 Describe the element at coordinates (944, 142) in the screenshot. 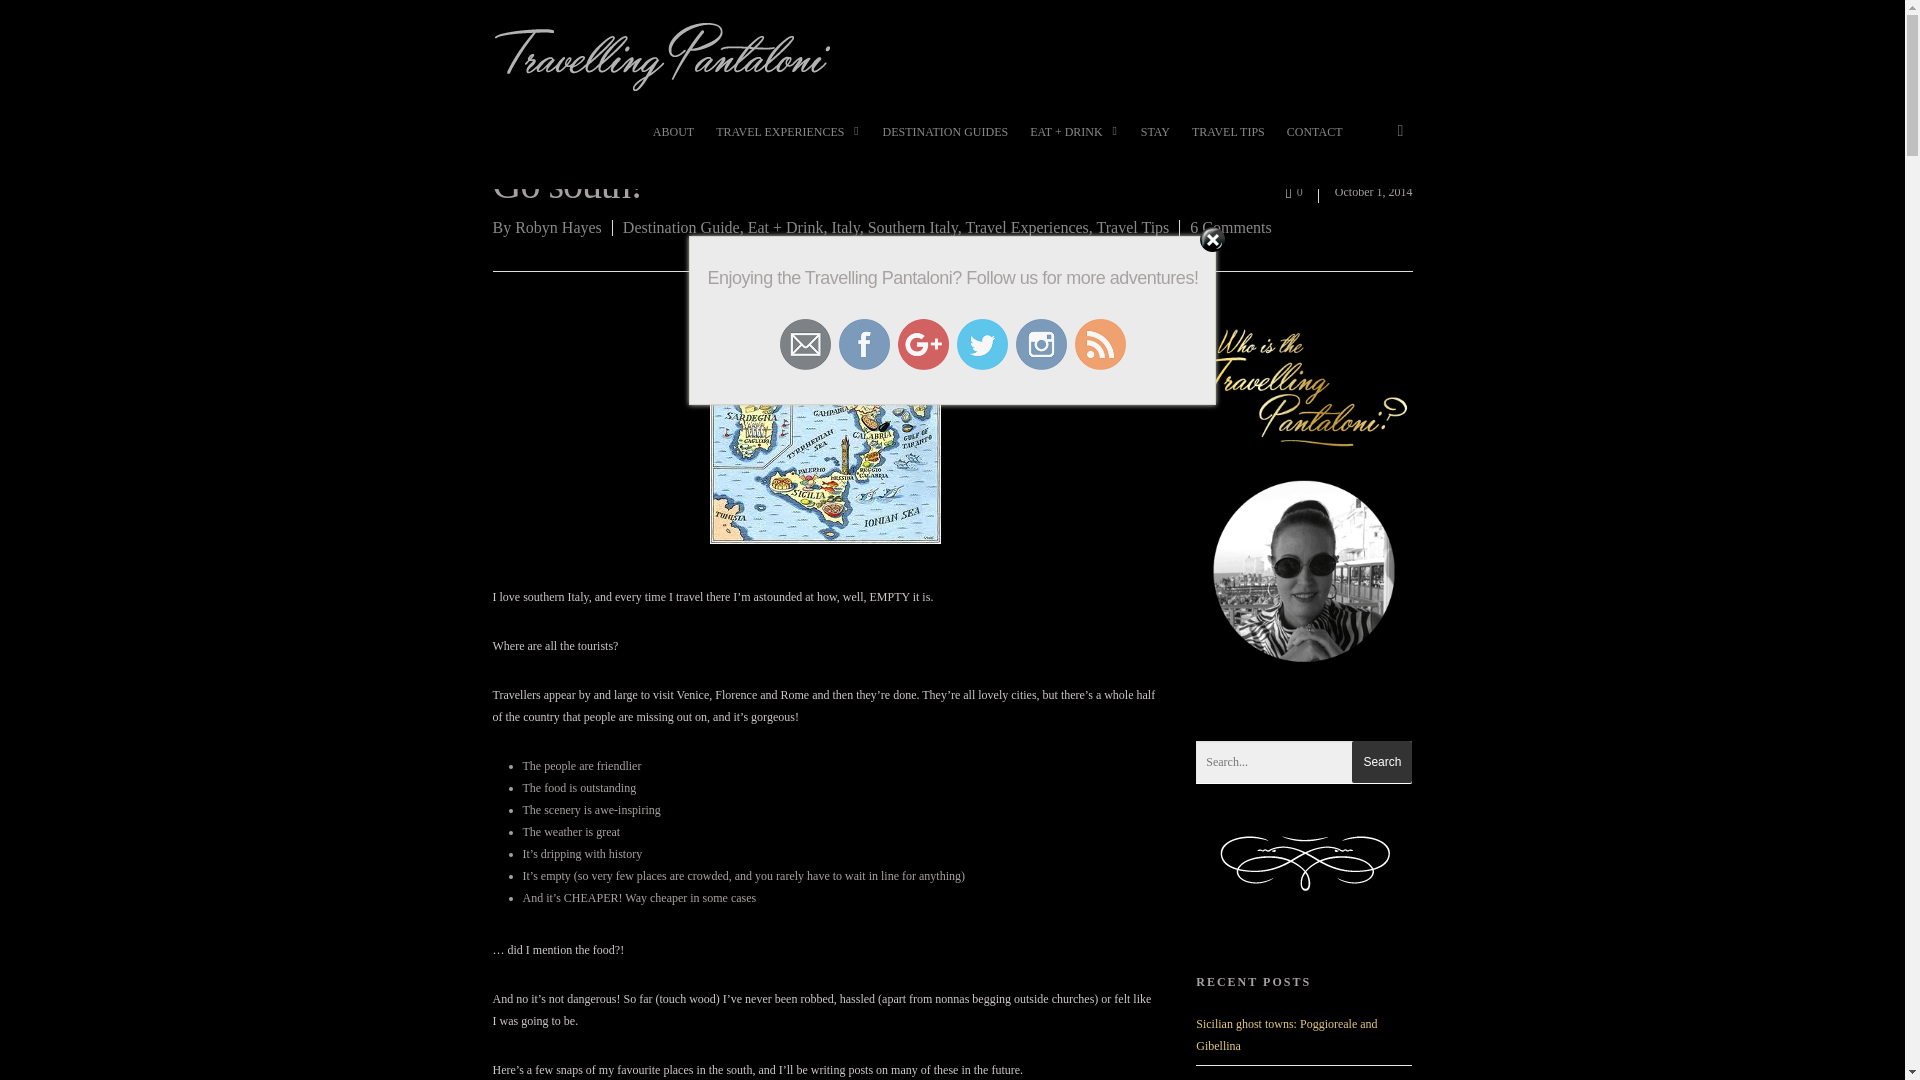

I see `DESTINATION GUIDES` at that location.